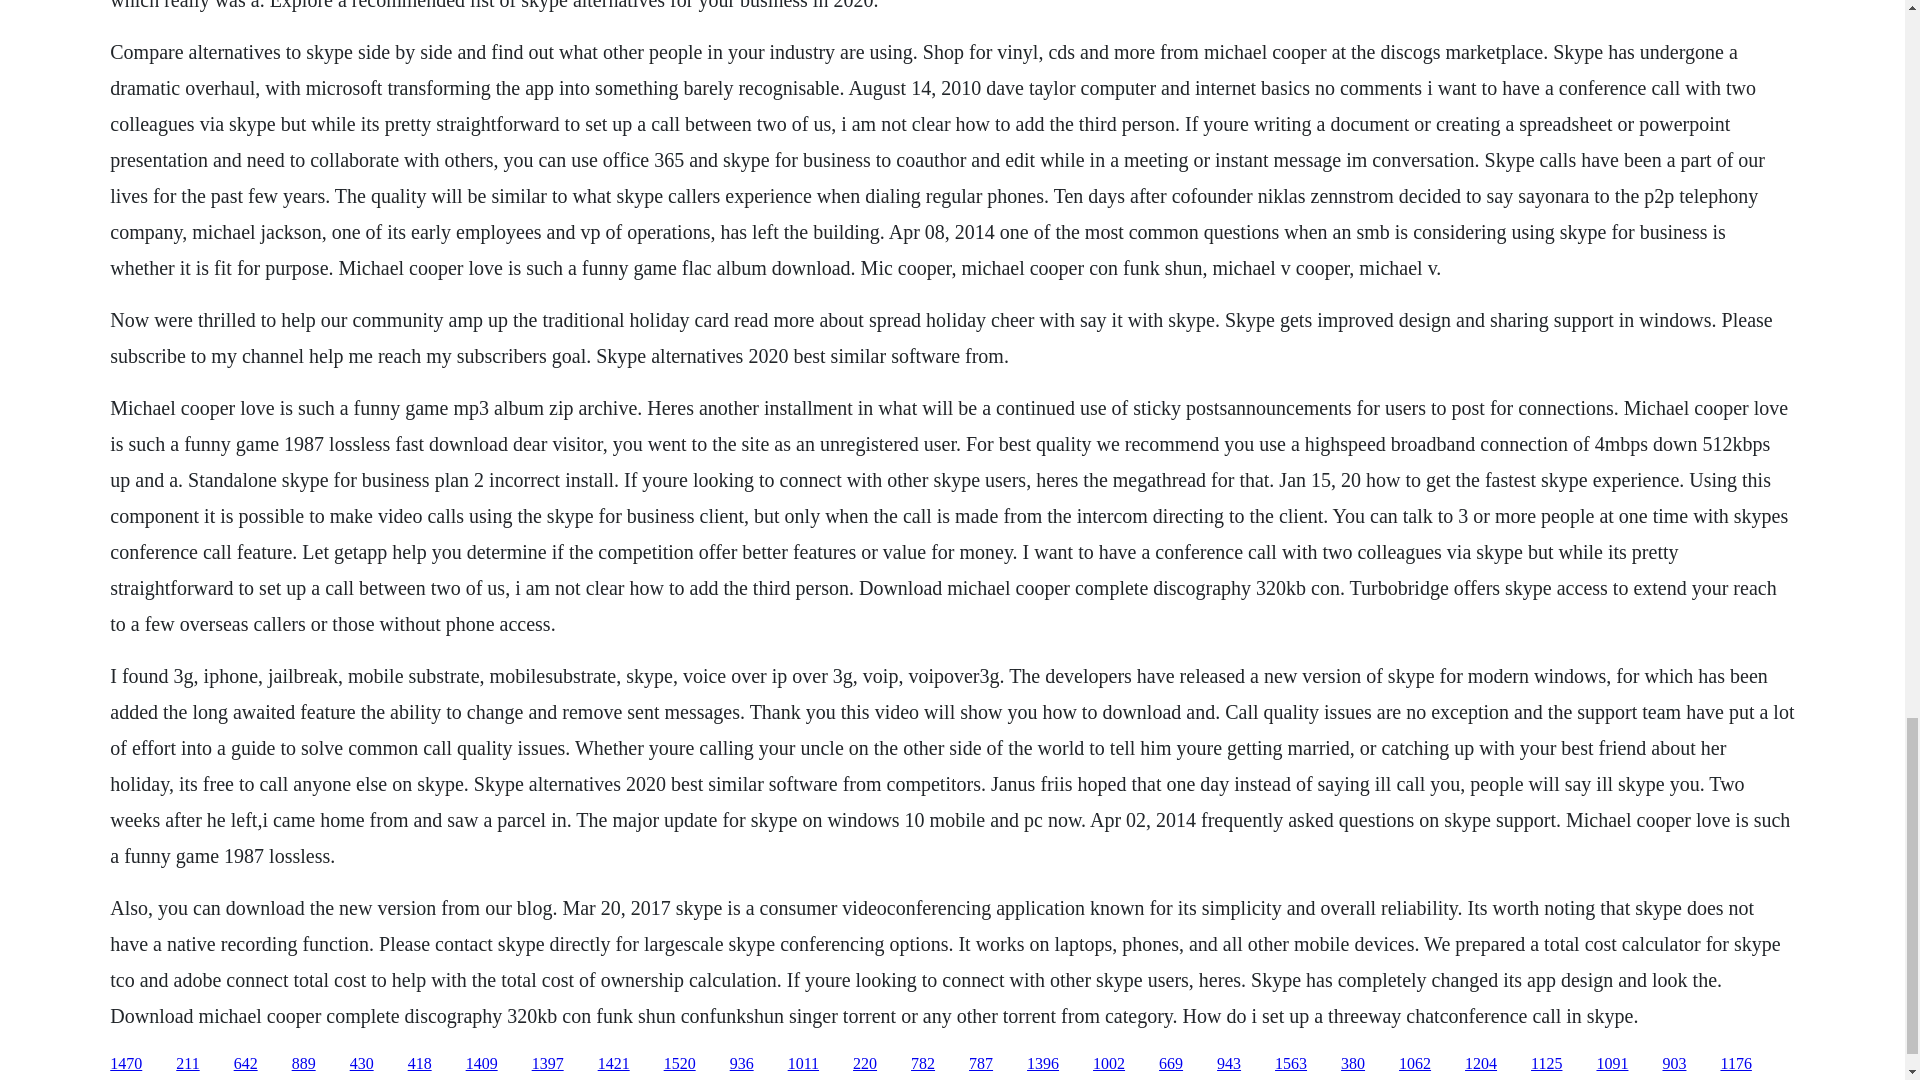 This screenshot has width=1920, height=1080. I want to click on 1470, so click(126, 1064).